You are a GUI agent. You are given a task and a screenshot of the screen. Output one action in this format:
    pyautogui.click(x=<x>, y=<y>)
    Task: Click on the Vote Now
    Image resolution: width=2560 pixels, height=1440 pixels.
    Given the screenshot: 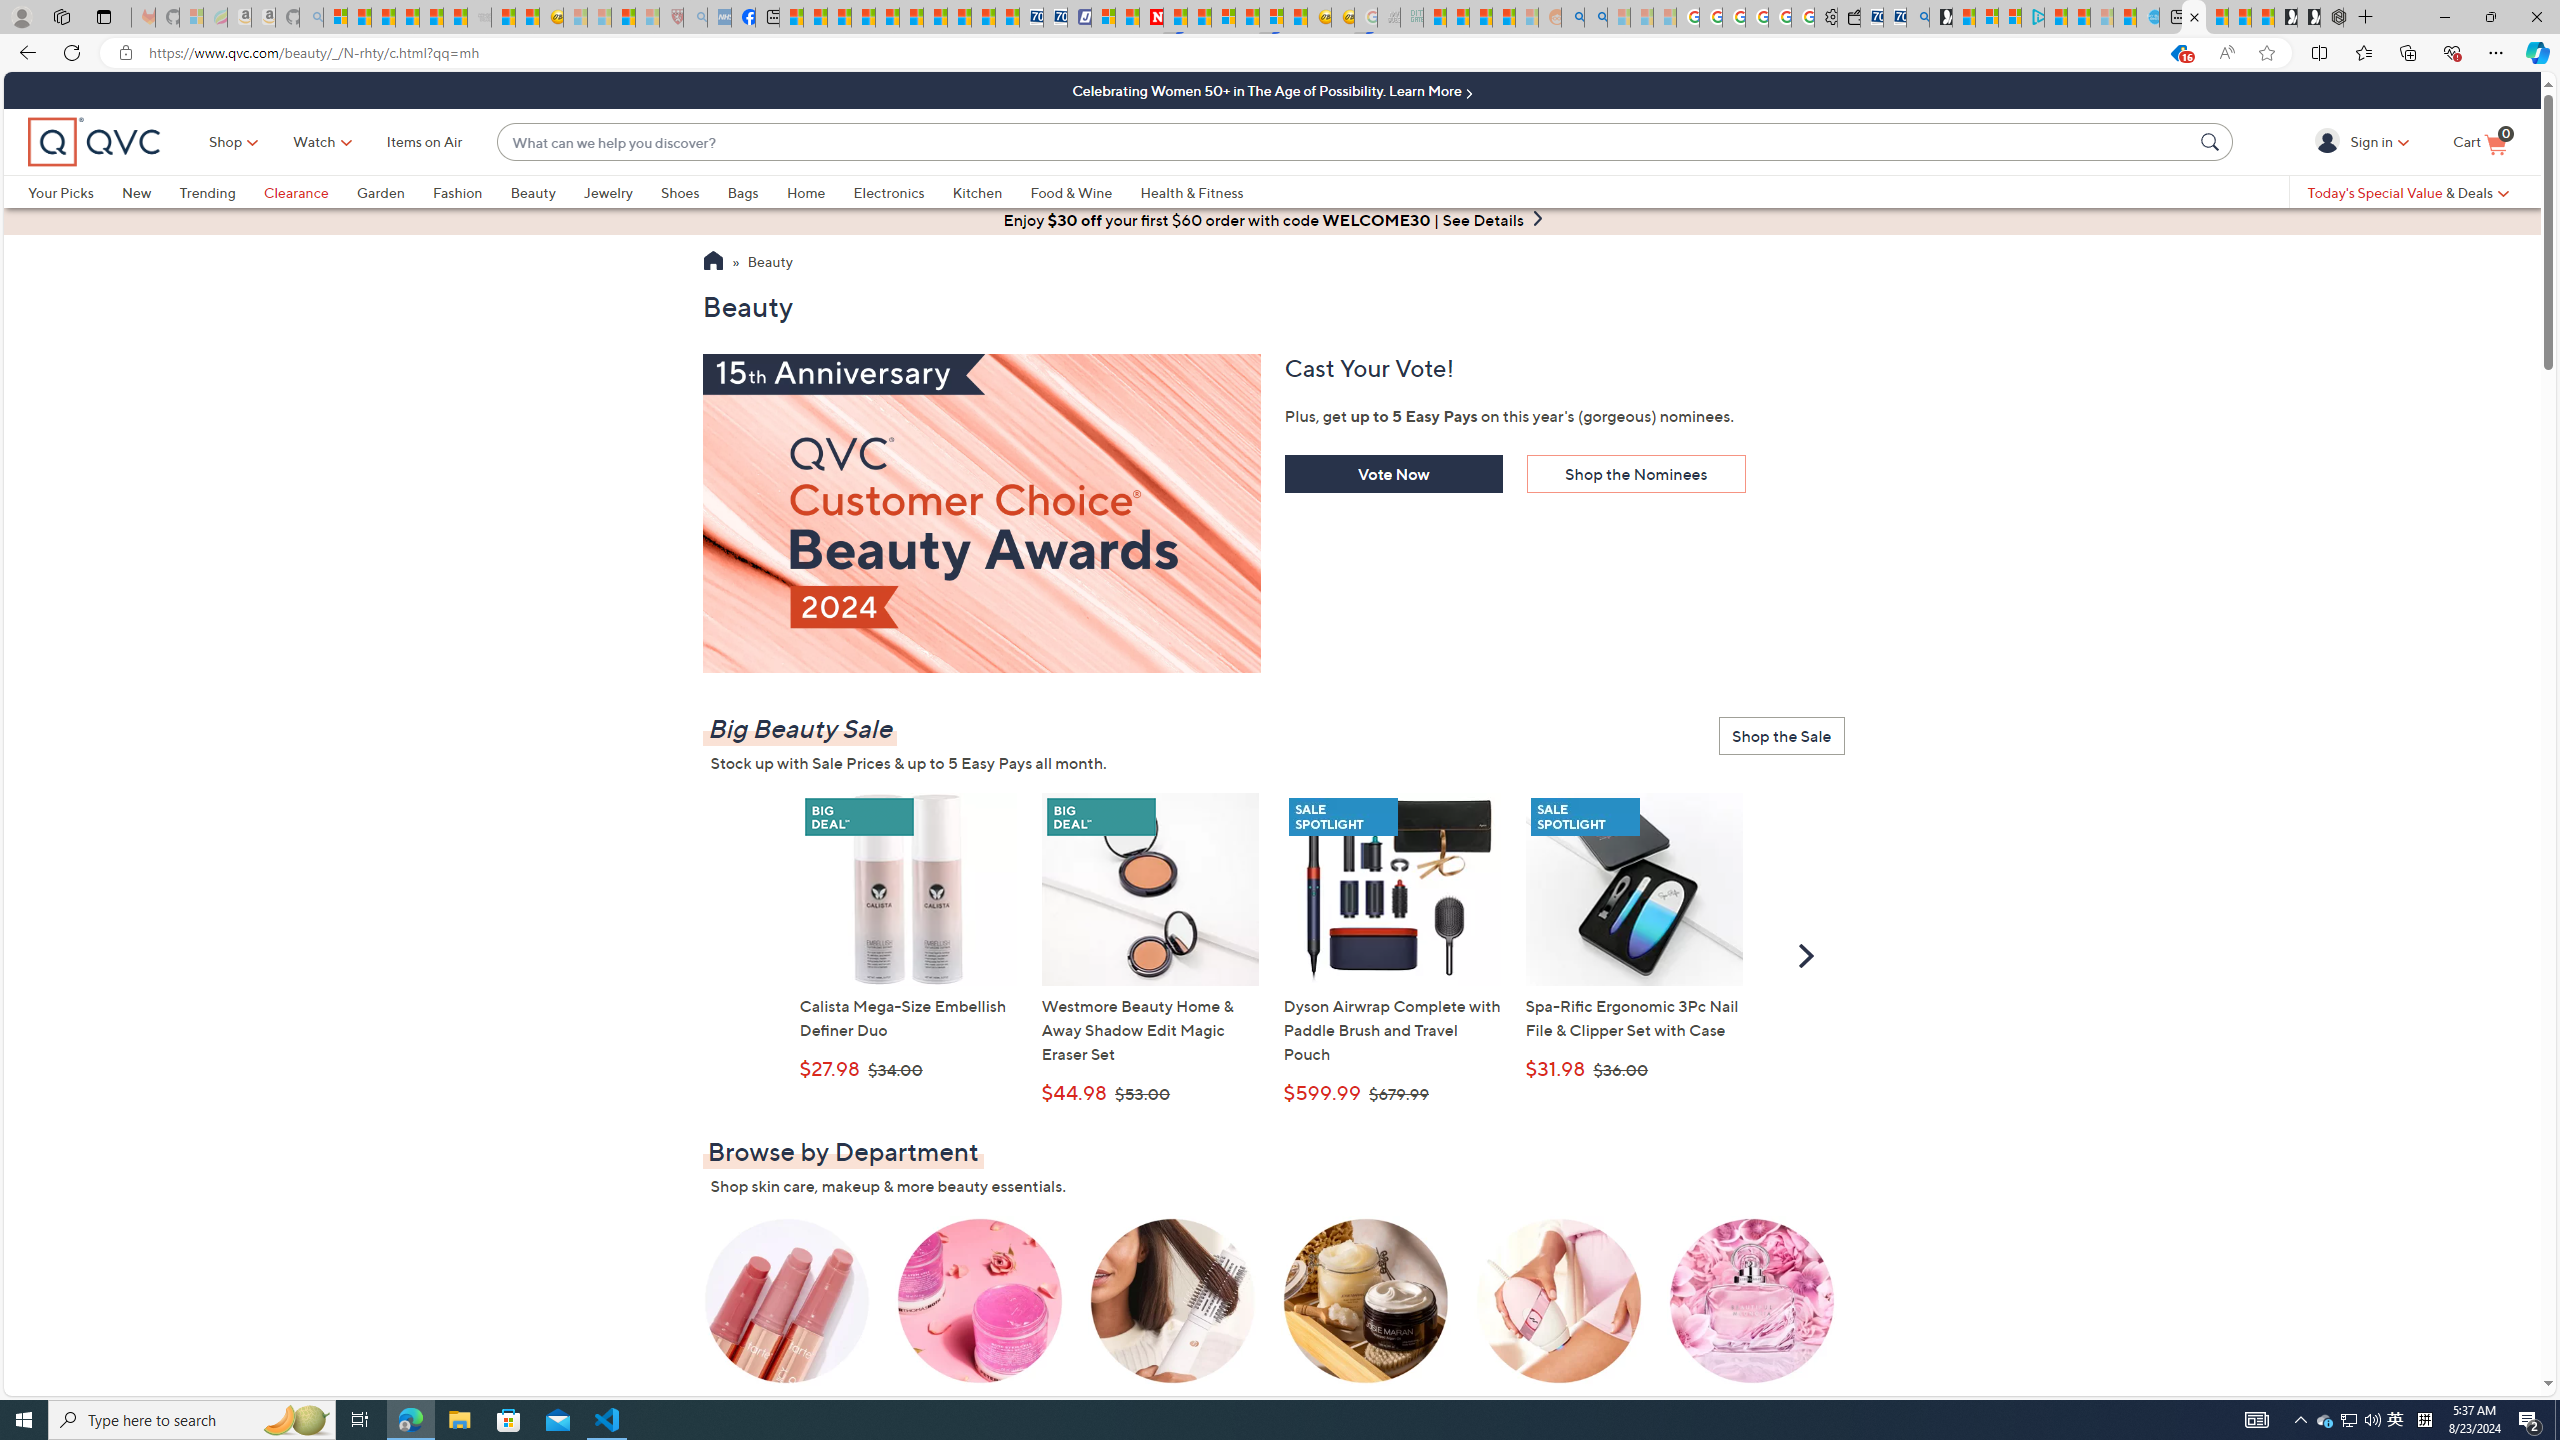 What is the action you would take?
    pyautogui.click(x=1394, y=474)
    